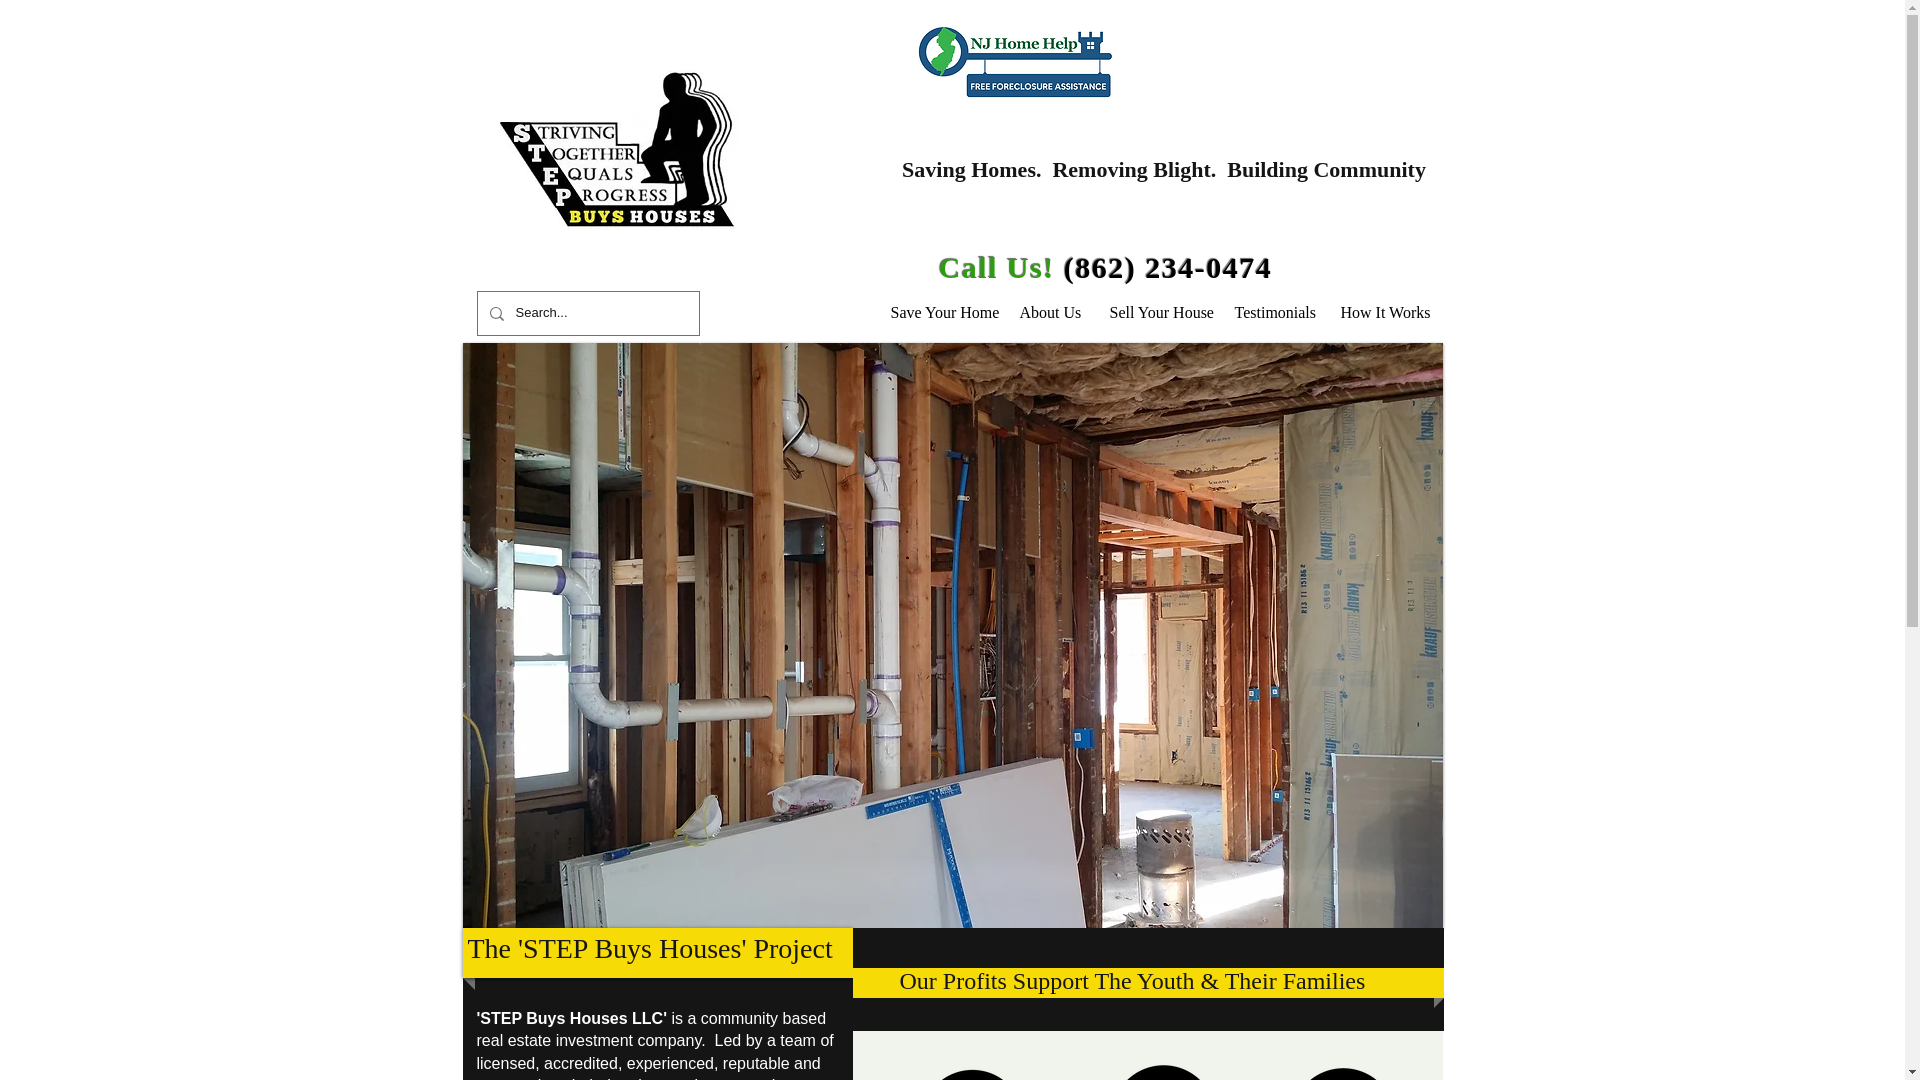 The height and width of the screenshot is (1080, 1920). I want to click on HAND1.png, so click(1342, 1074).